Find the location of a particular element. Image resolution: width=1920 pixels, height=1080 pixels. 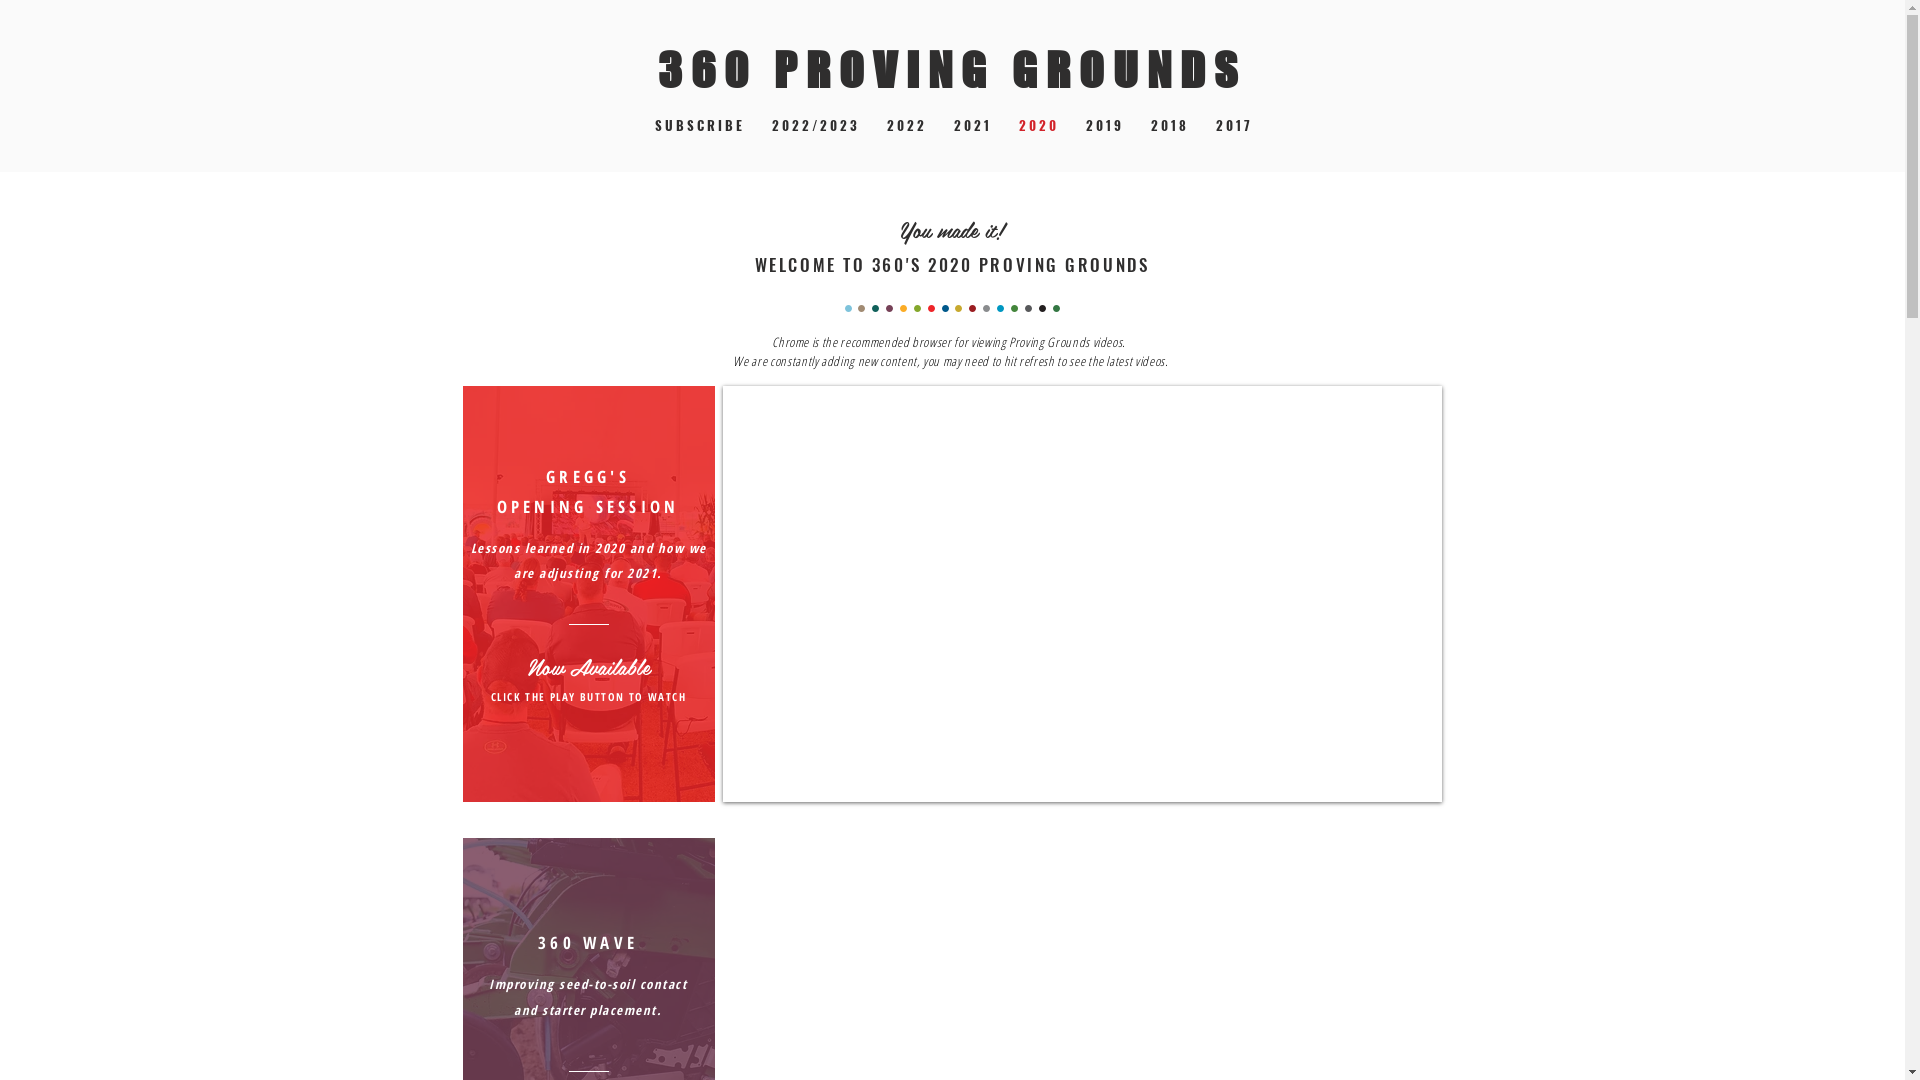

2 0 1 7 is located at coordinates (1232, 124).